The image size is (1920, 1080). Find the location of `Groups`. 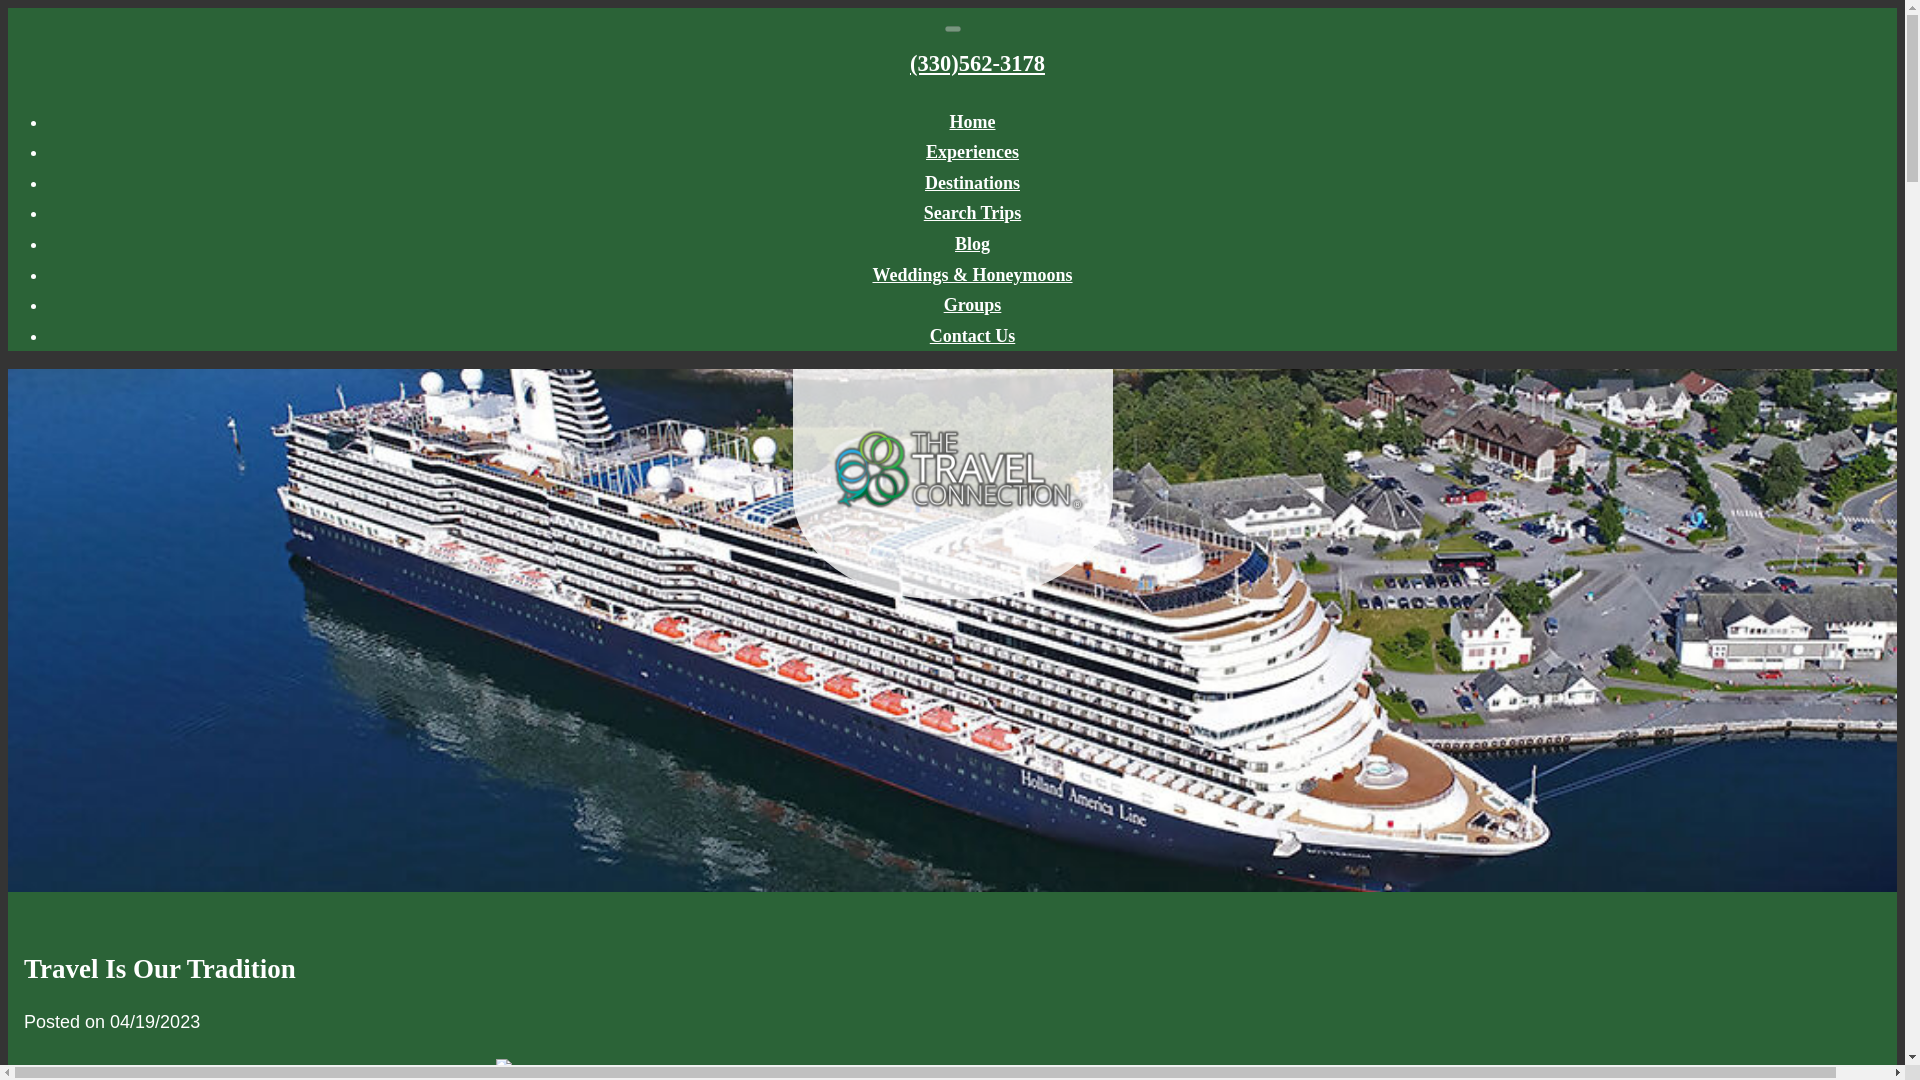

Groups is located at coordinates (973, 304).